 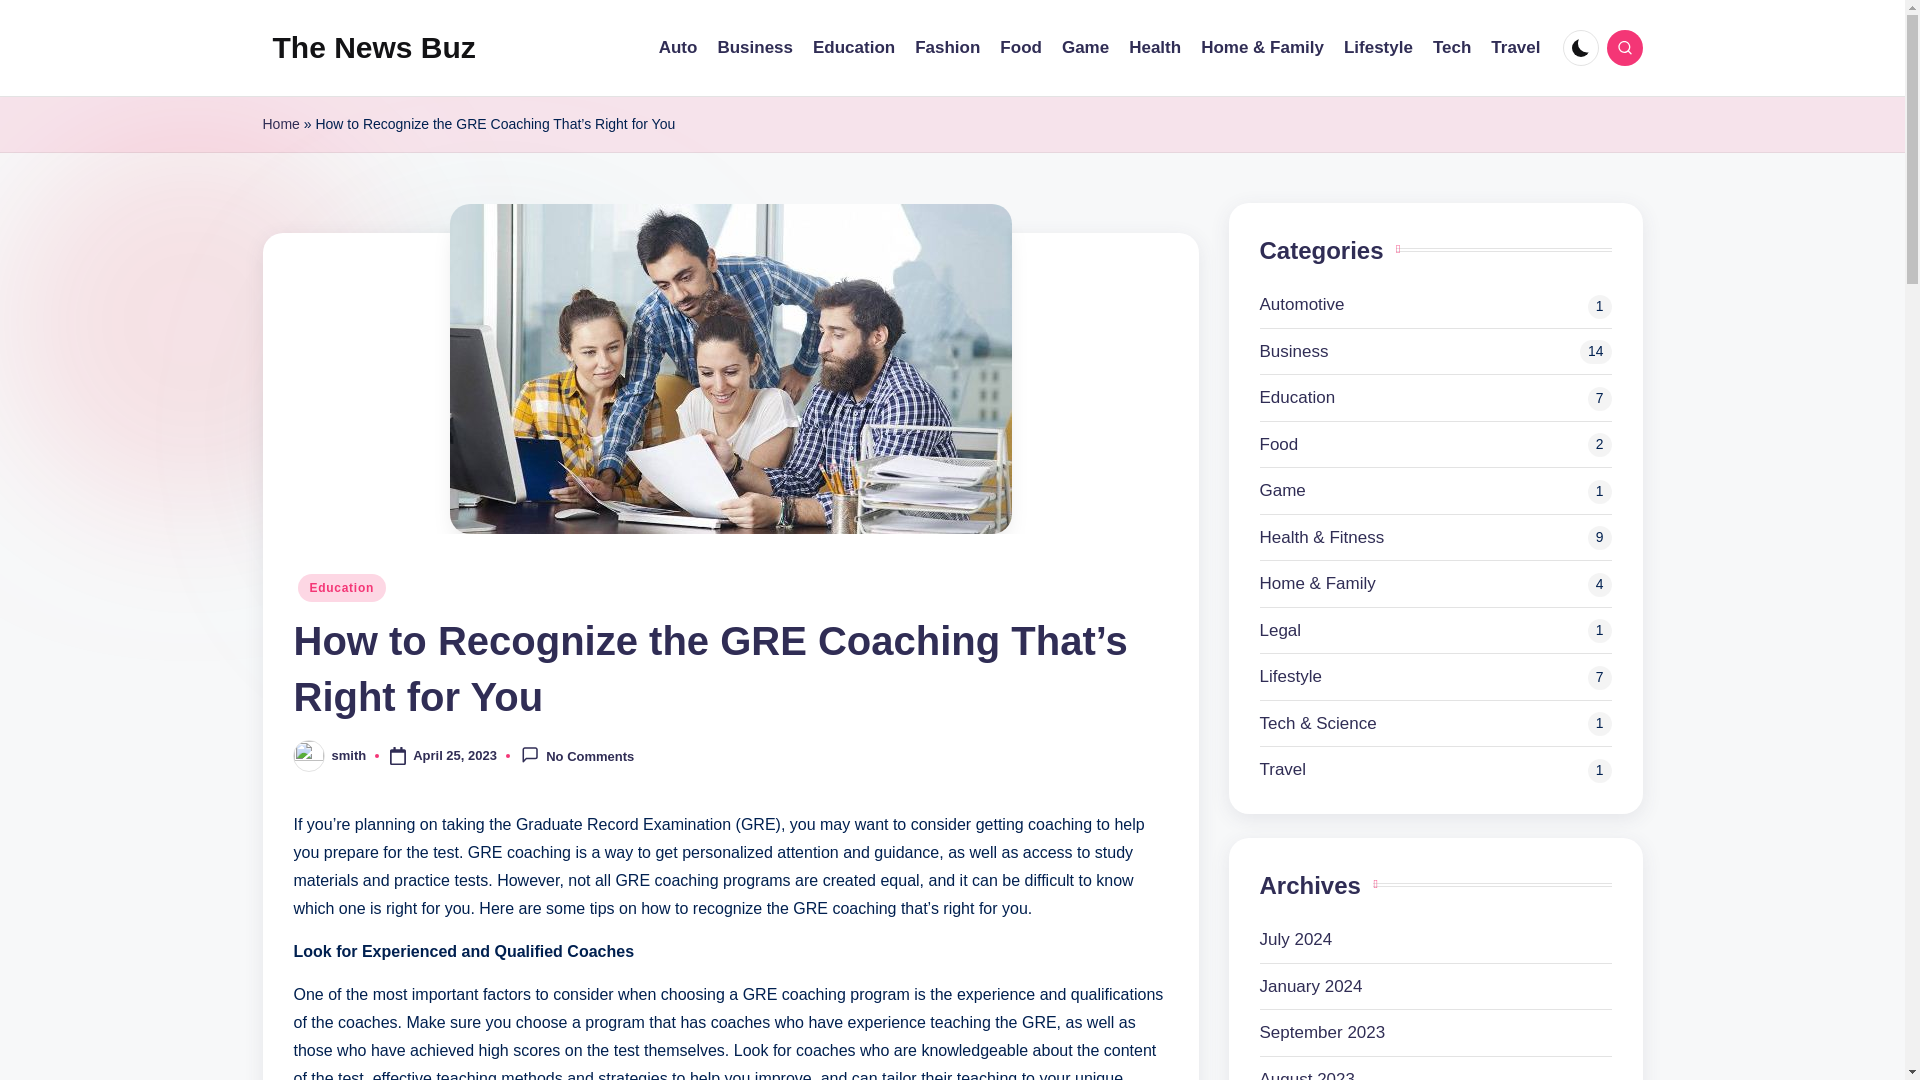 I want to click on Travel, so click(x=1515, y=48).